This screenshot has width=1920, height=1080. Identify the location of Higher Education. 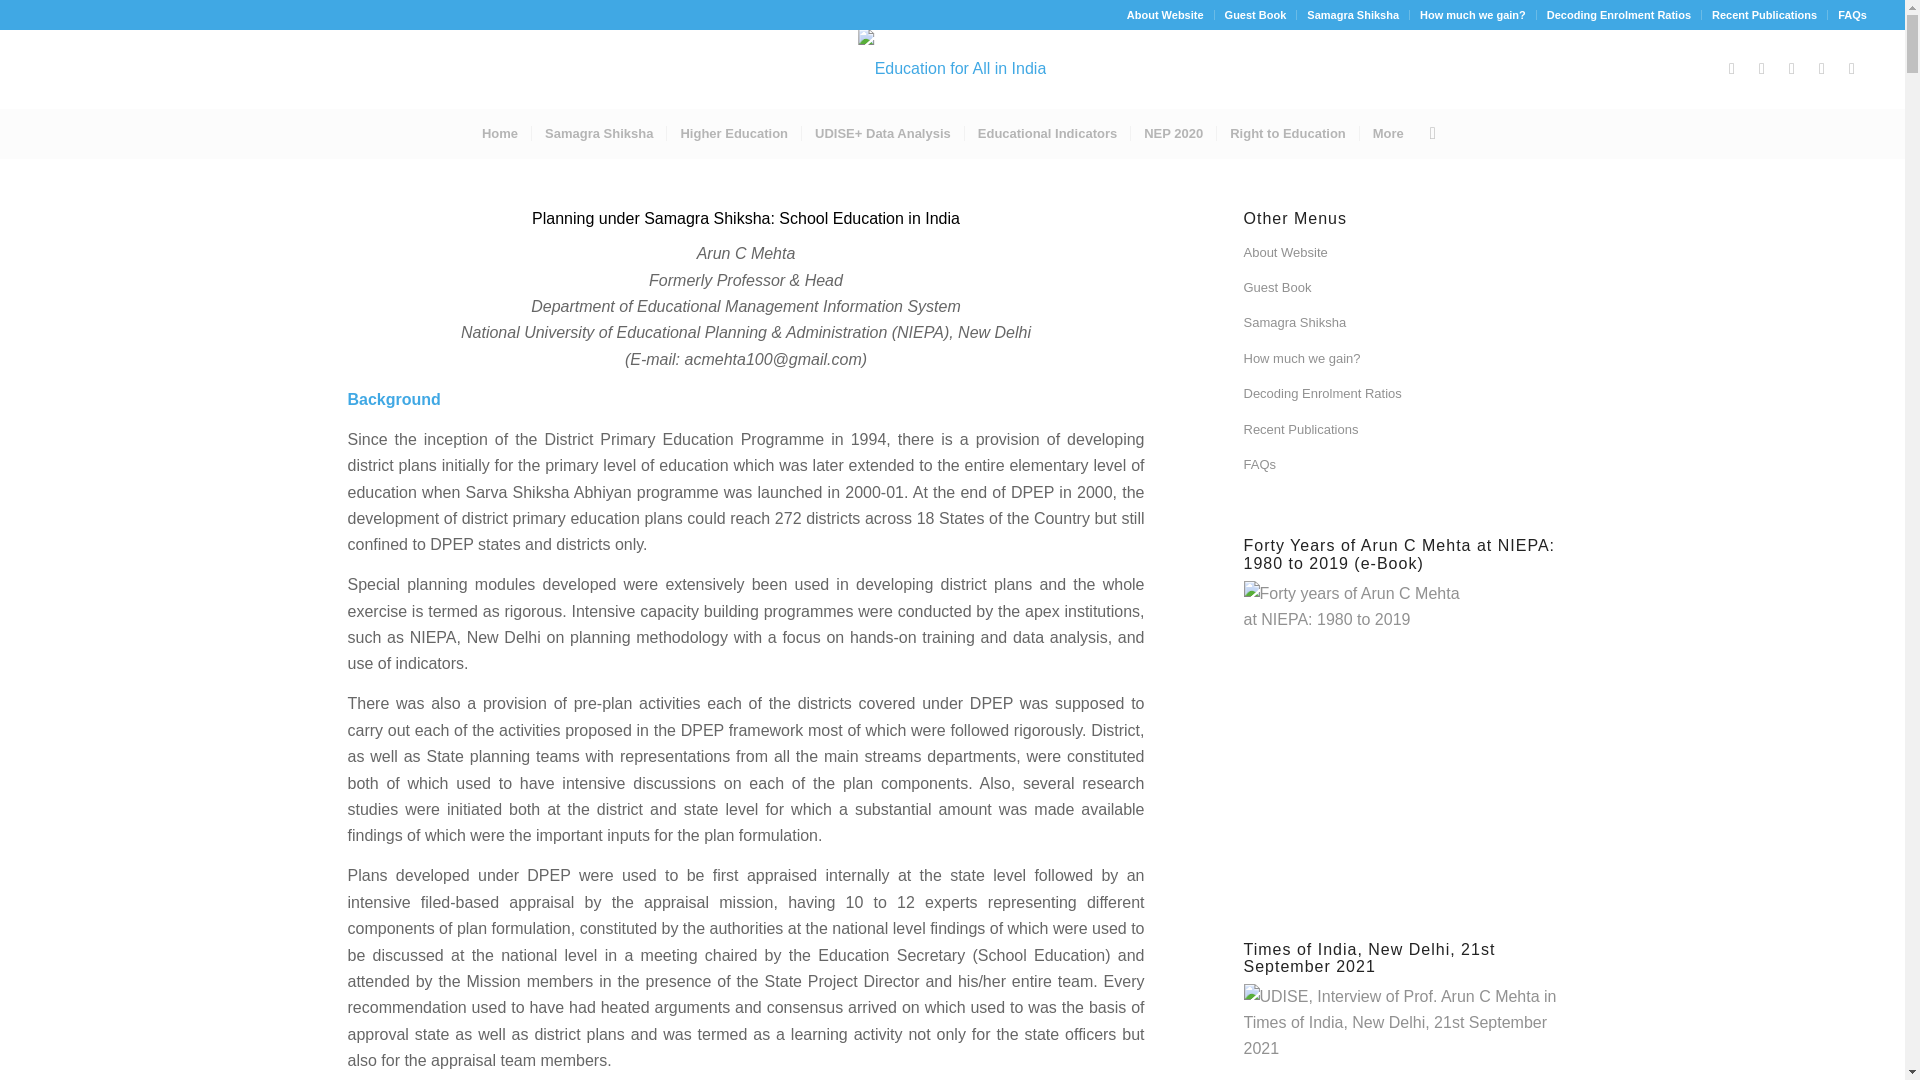
(733, 134).